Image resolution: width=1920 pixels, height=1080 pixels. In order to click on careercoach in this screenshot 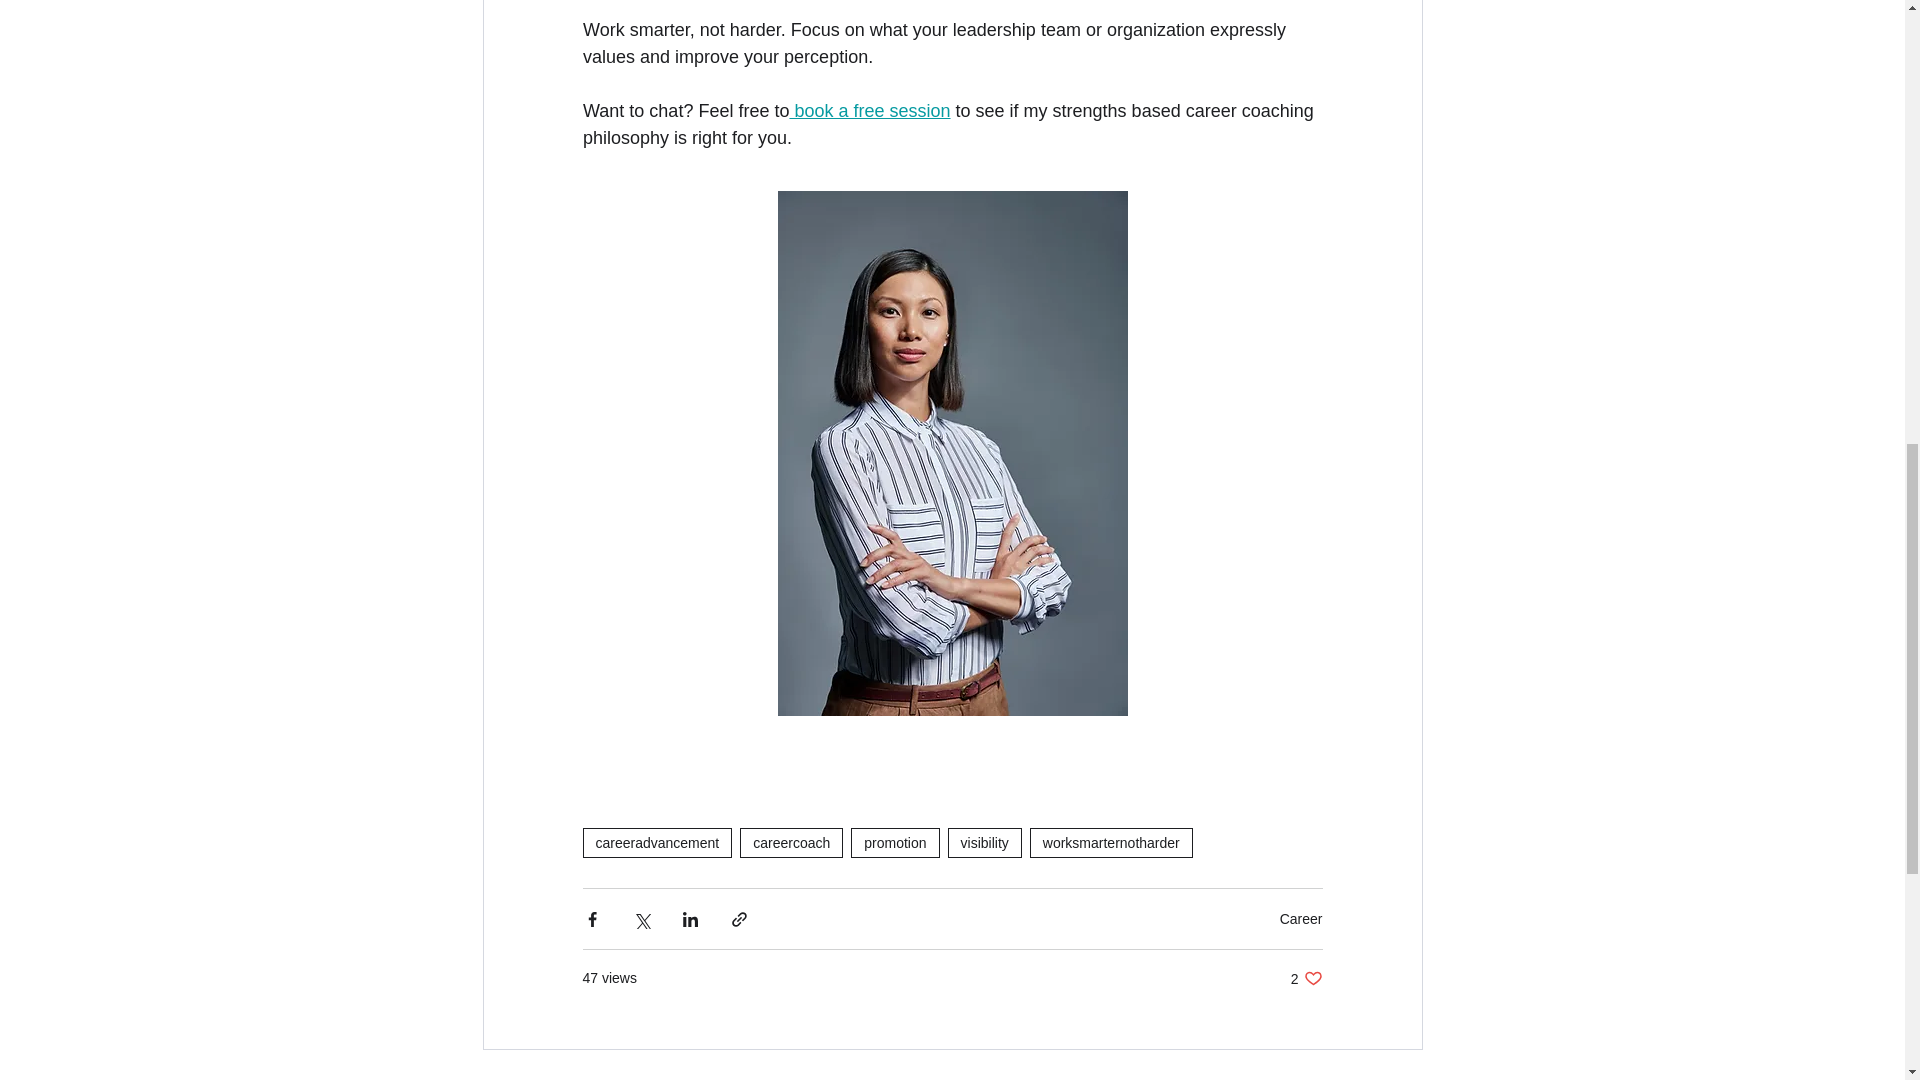, I will do `click(1306, 978)`.